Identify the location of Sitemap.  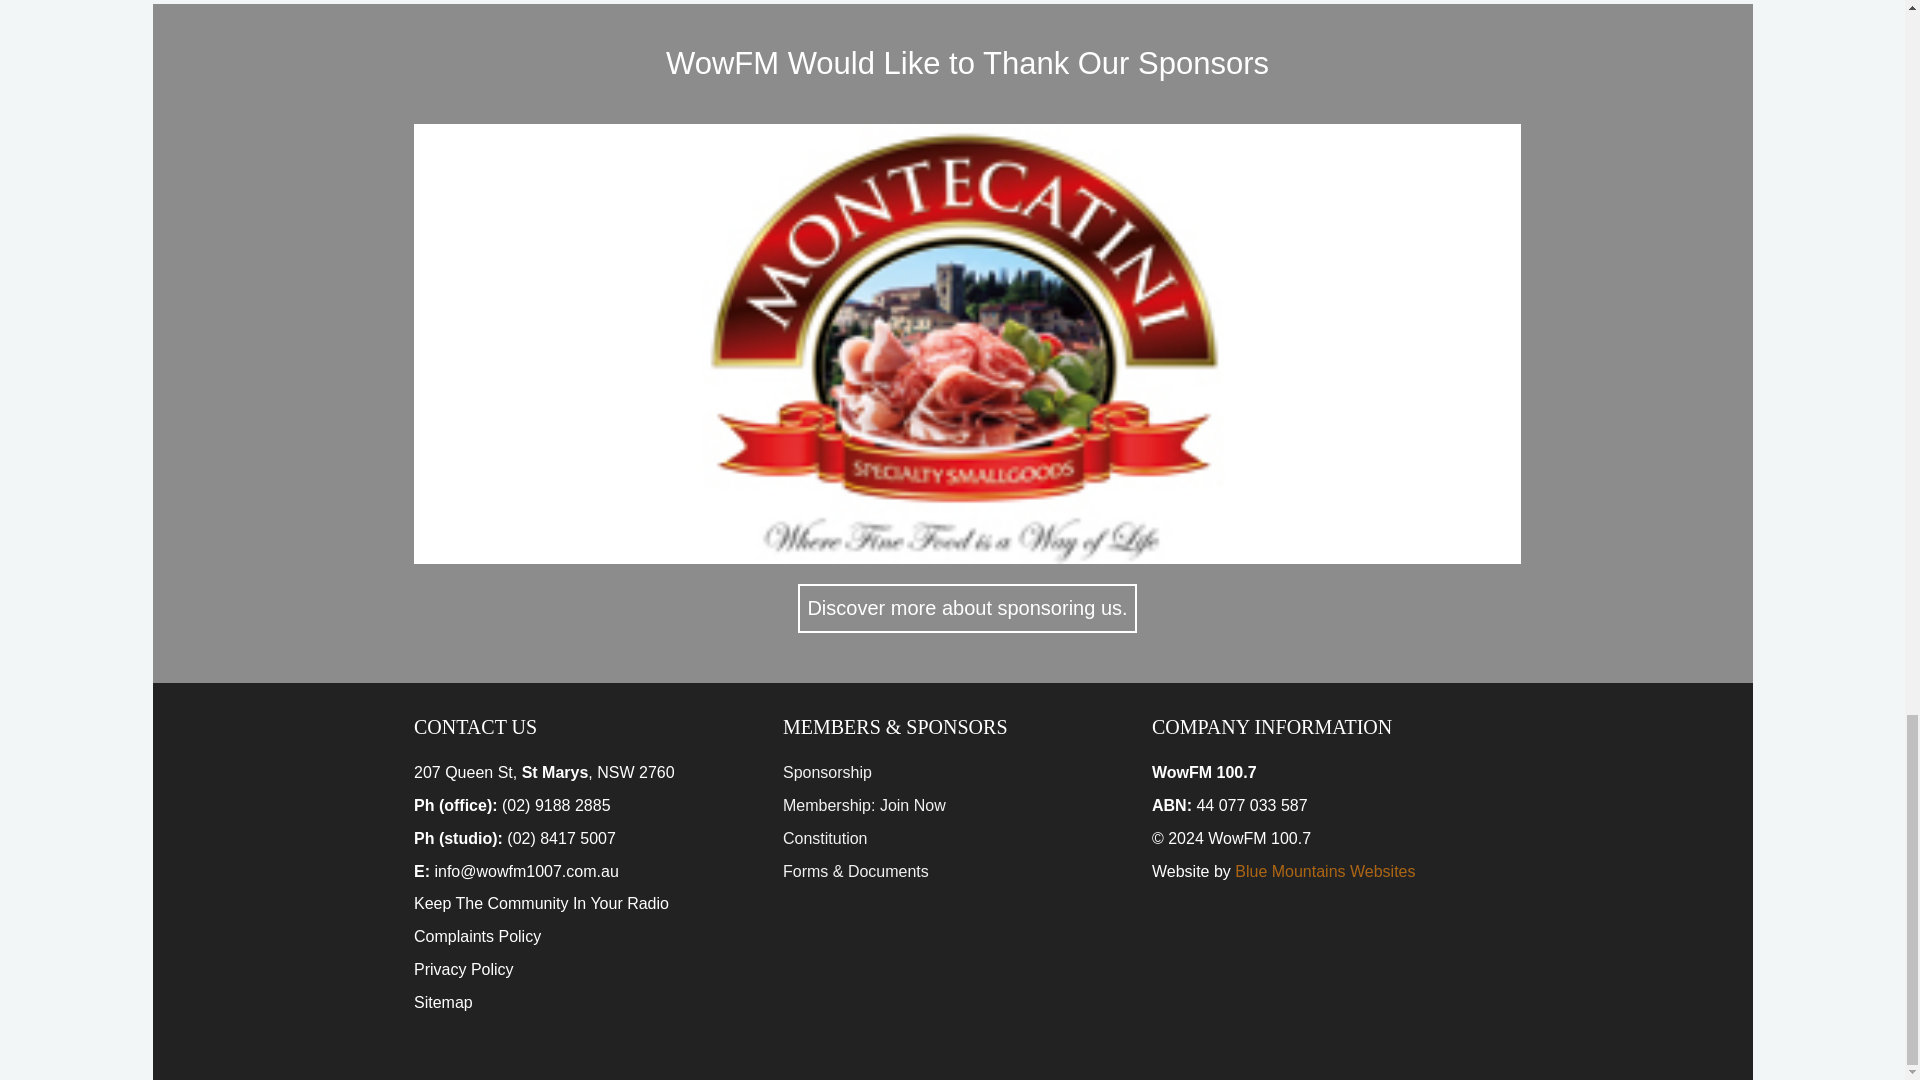
(443, 1002).